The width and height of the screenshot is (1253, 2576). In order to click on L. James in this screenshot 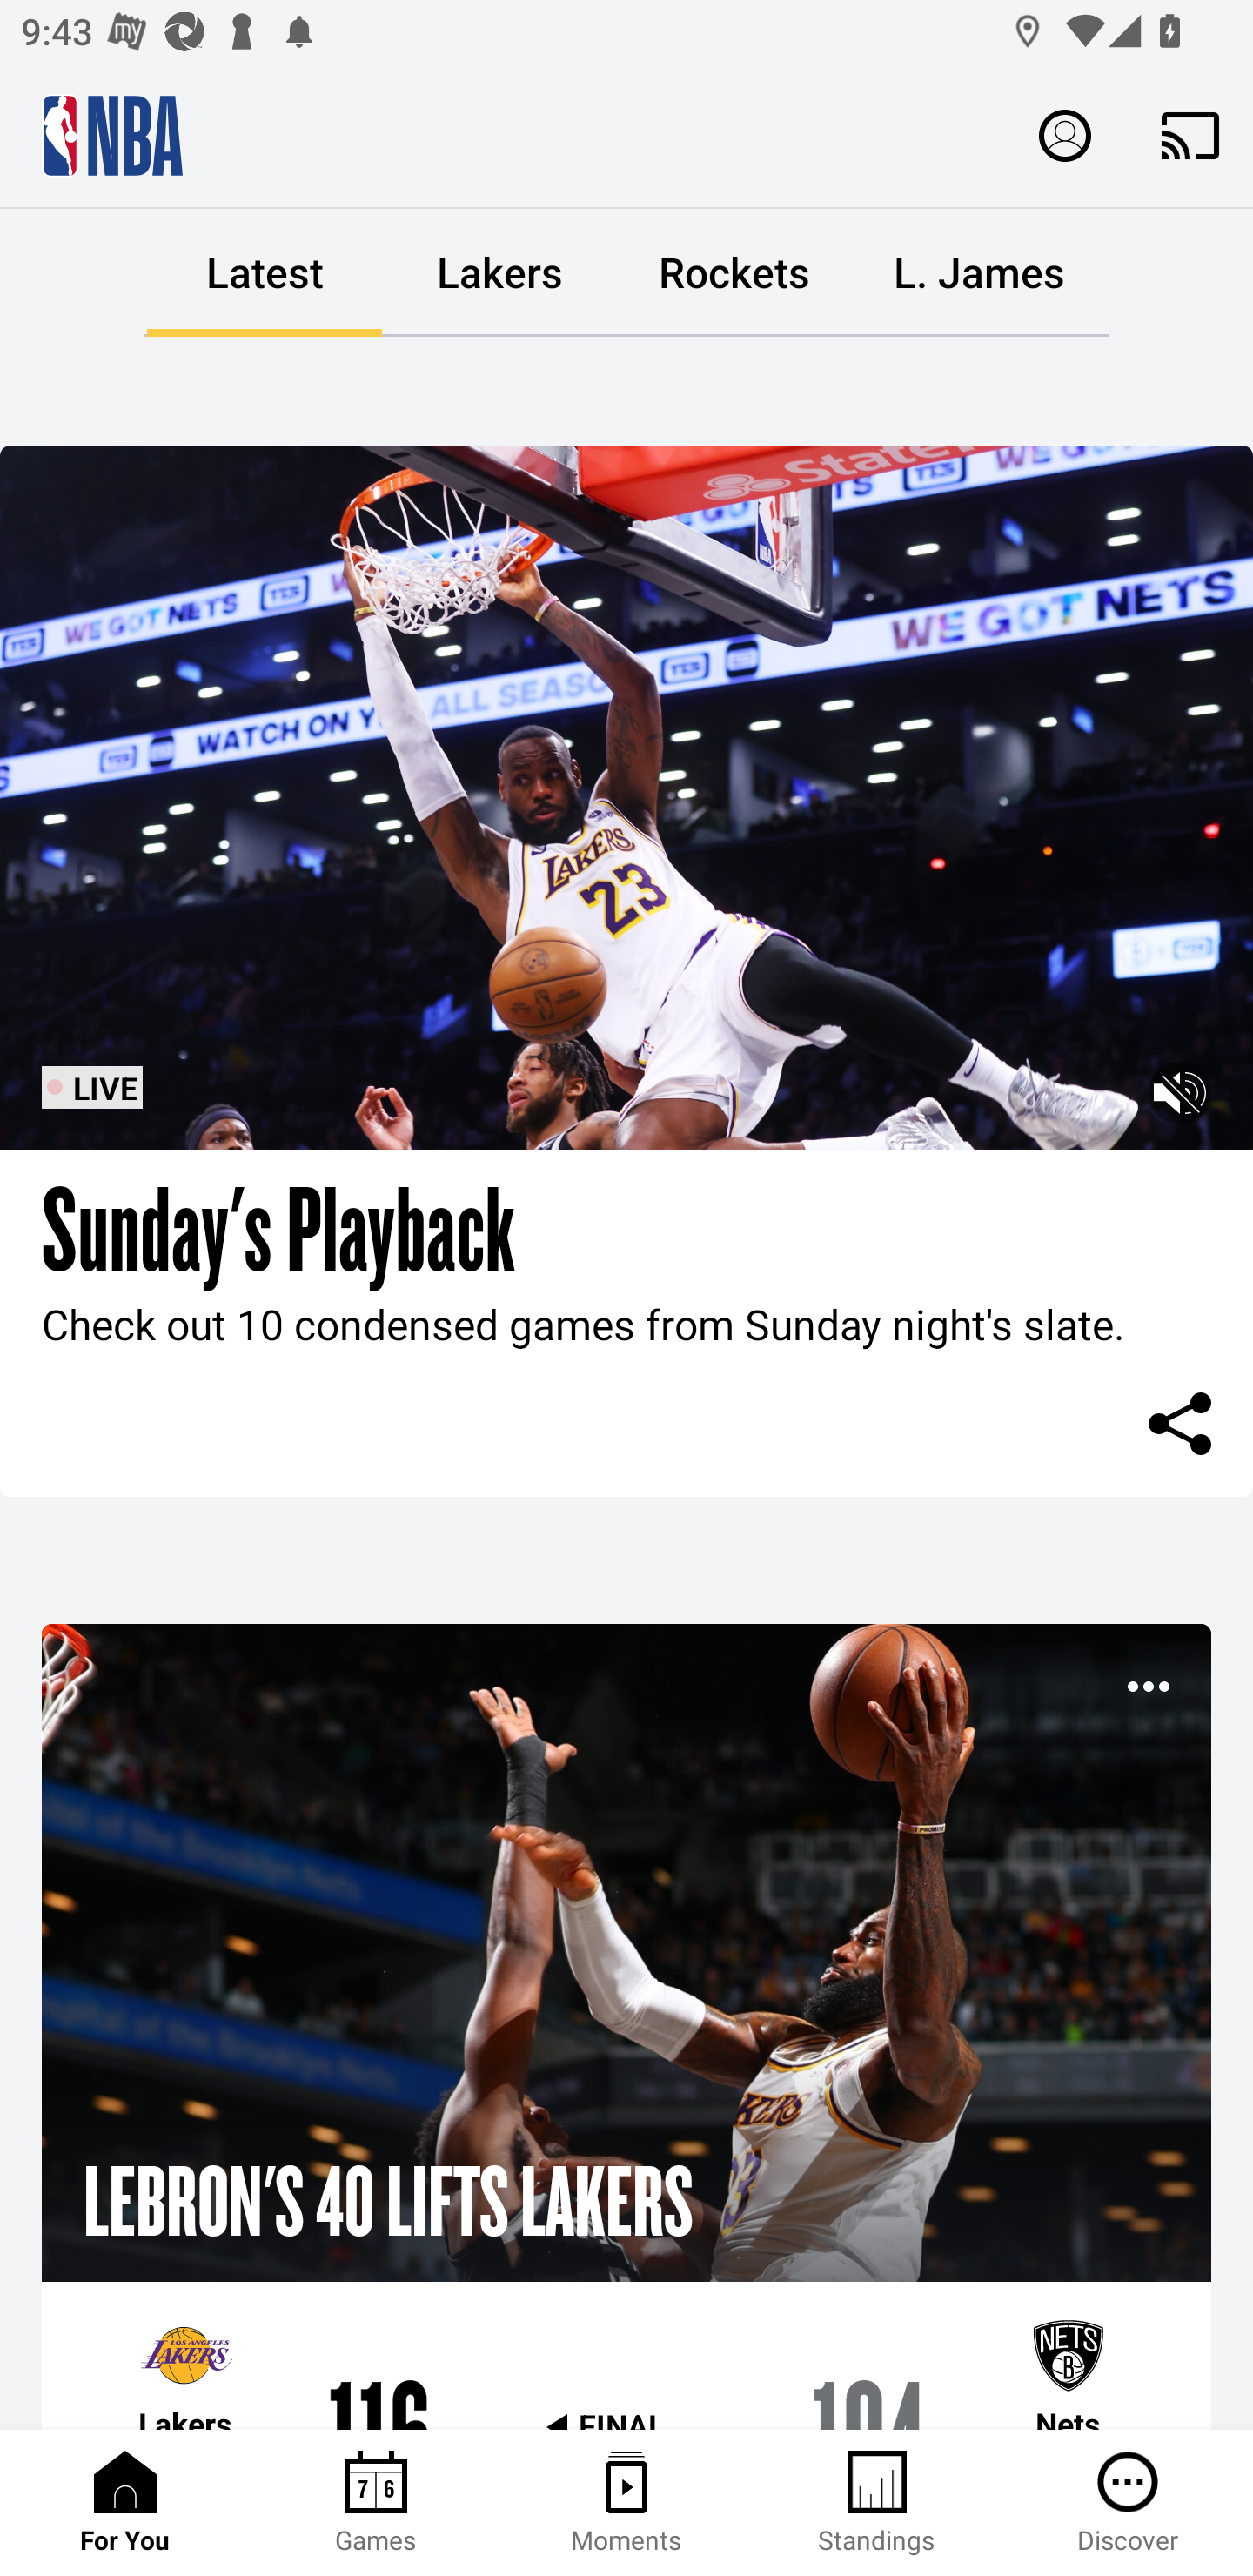, I will do `click(979, 273)`.